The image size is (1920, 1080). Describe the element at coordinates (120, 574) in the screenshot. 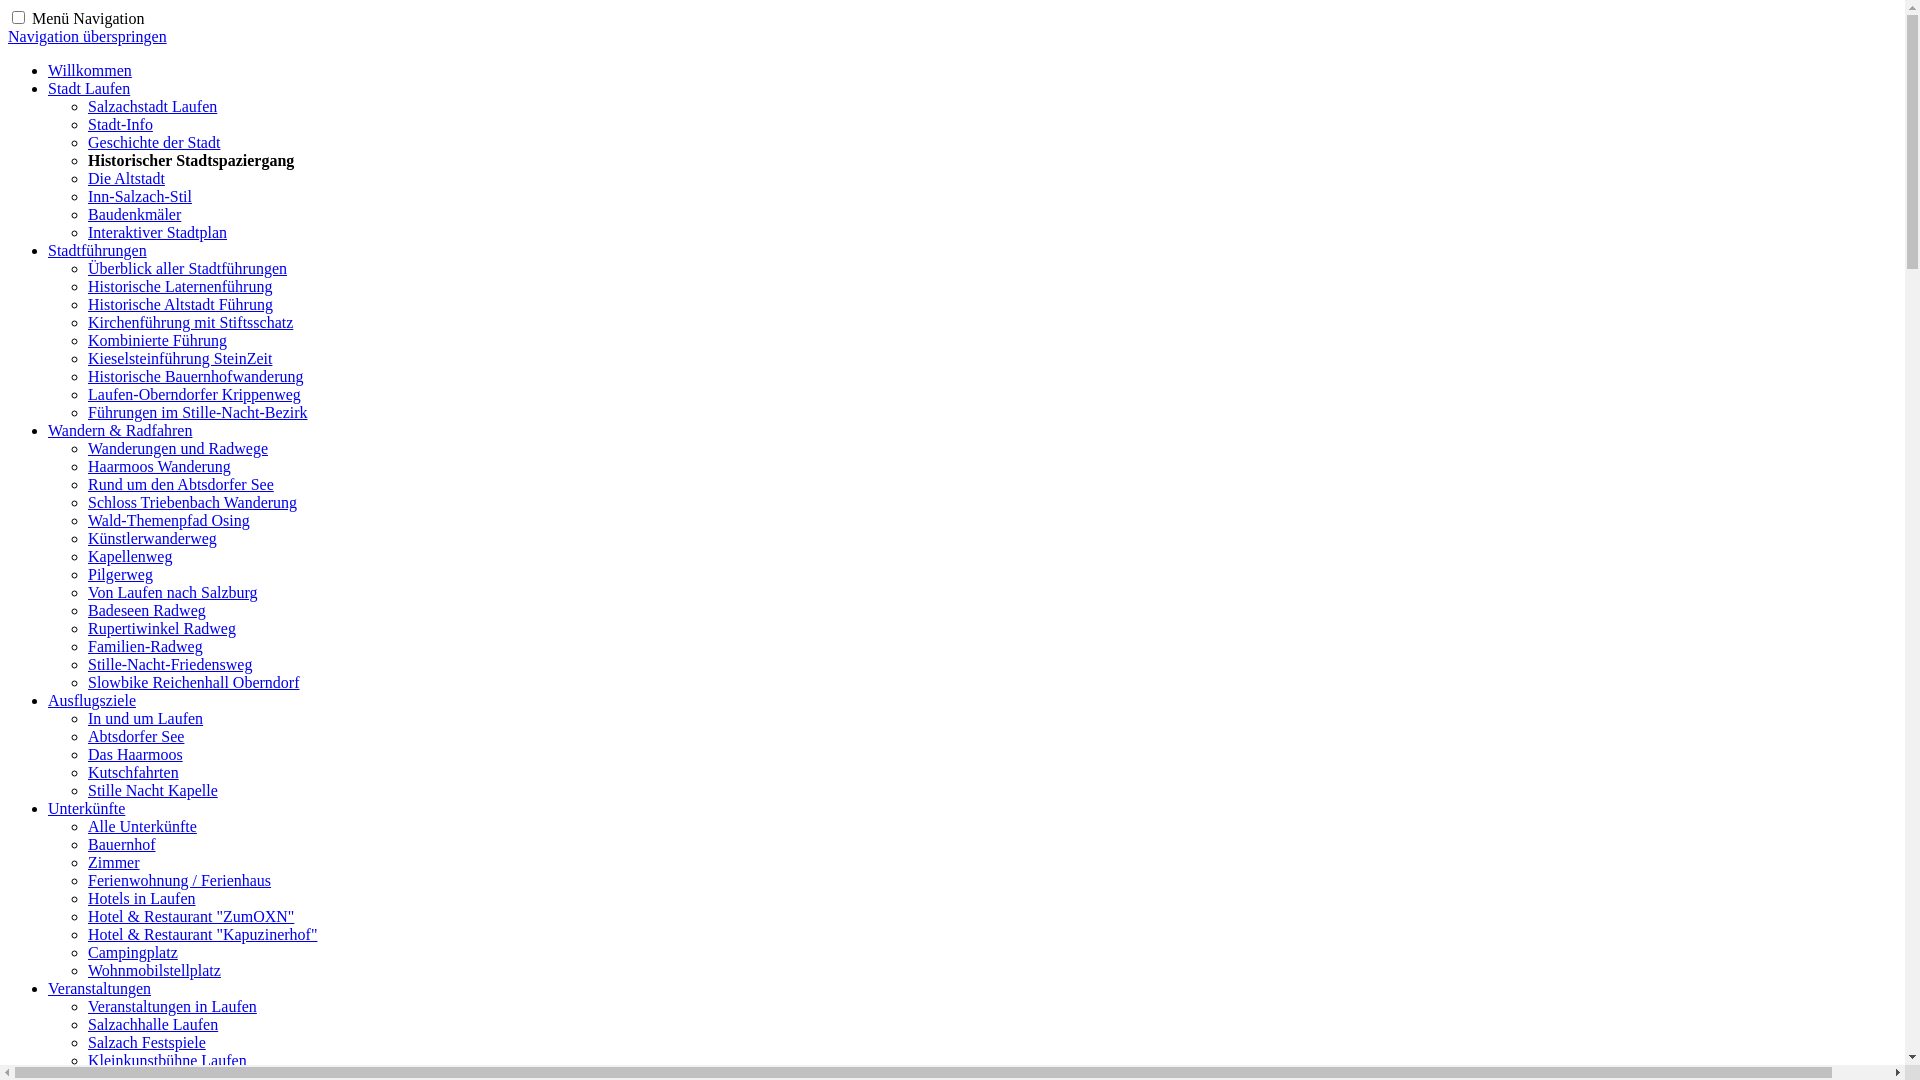

I see `Pilgerweg` at that location.